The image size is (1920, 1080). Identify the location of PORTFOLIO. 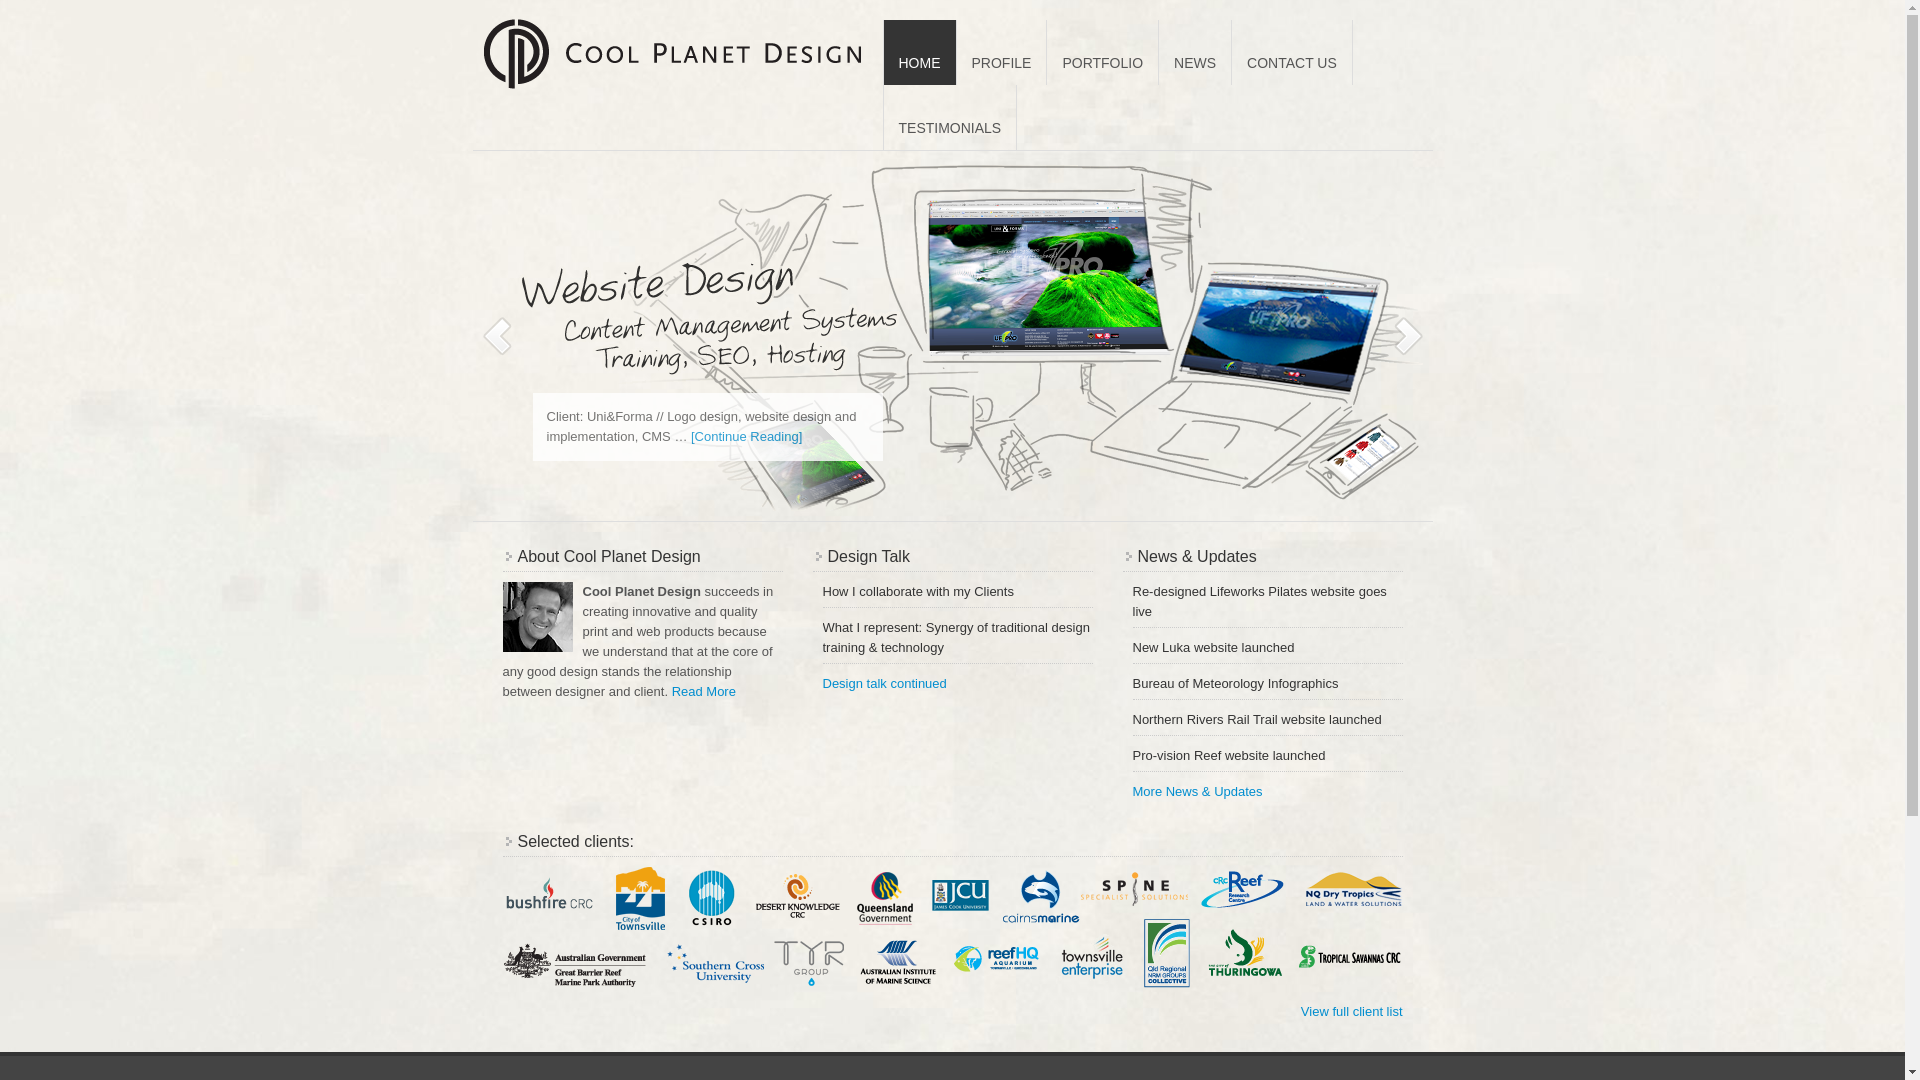
(1103, 52).